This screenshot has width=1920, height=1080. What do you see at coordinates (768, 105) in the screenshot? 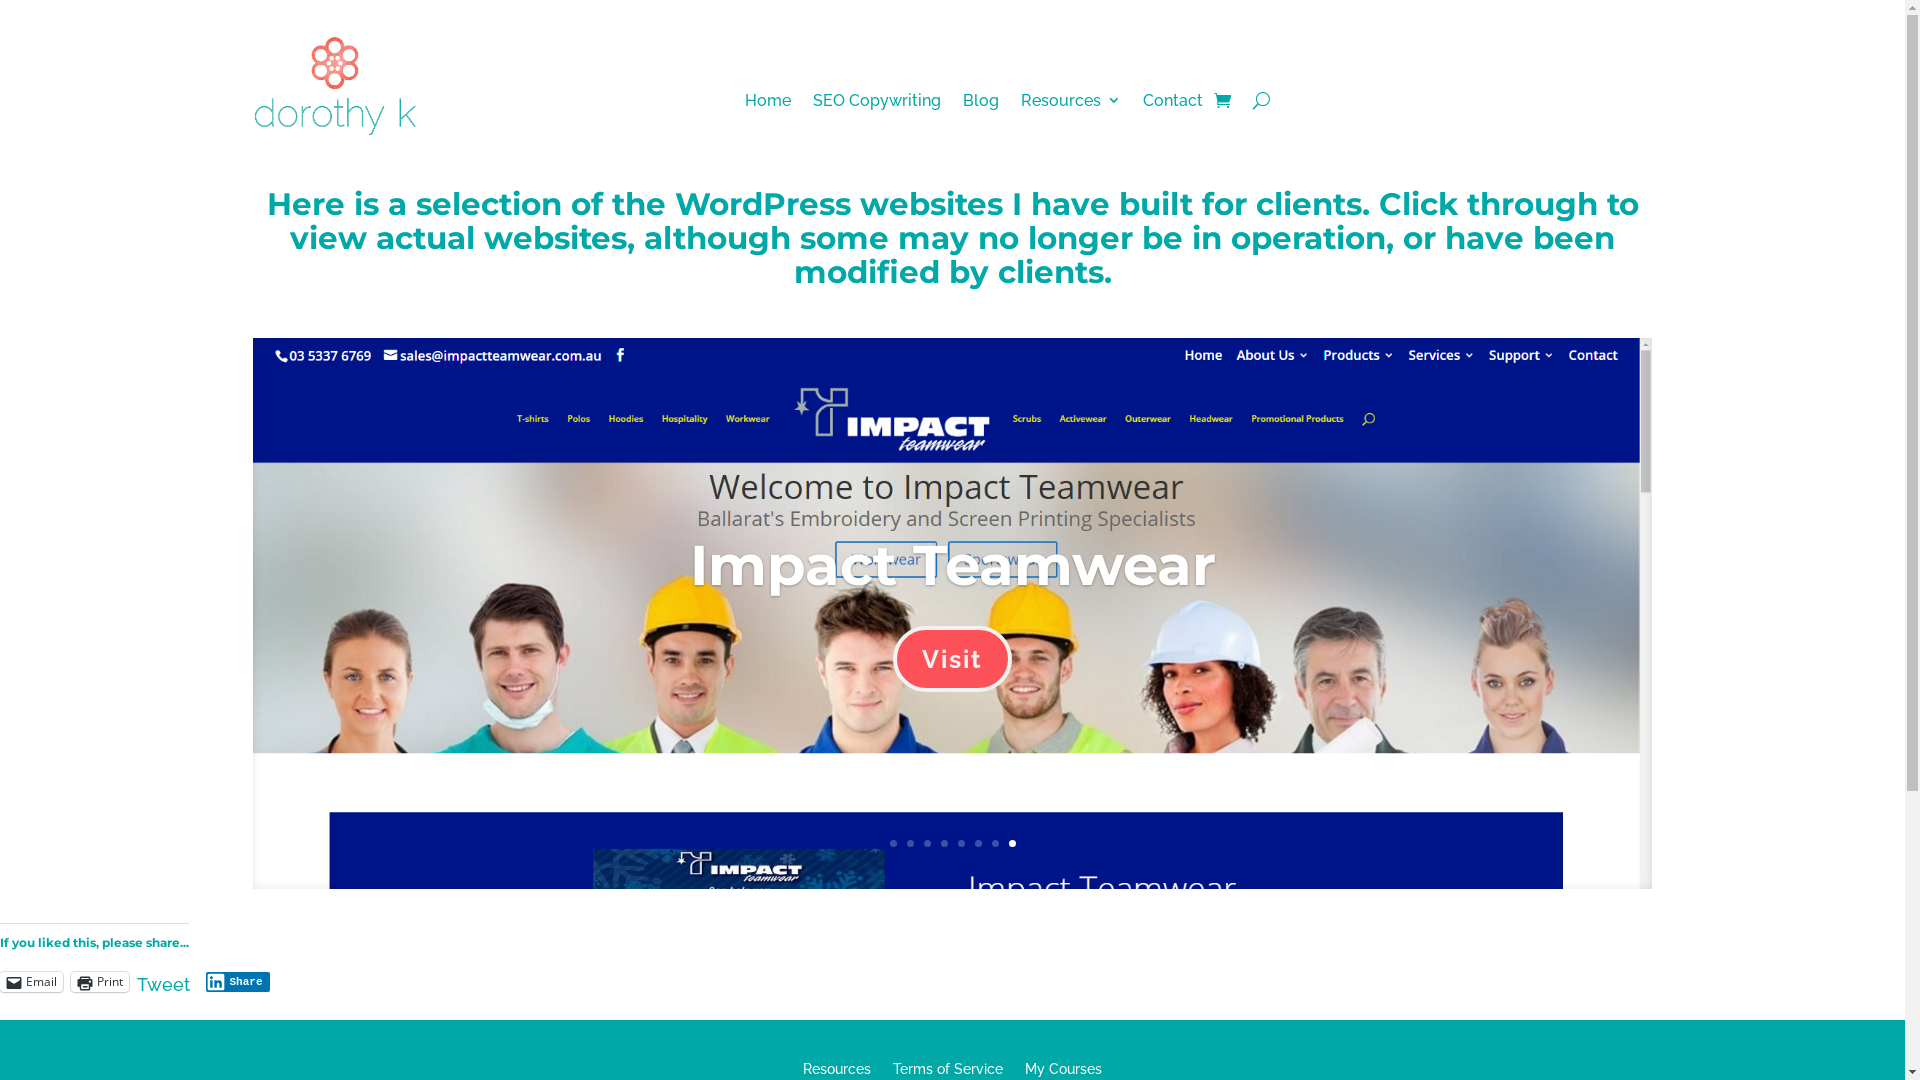
I see `Home` at bounding box center [768, 105].